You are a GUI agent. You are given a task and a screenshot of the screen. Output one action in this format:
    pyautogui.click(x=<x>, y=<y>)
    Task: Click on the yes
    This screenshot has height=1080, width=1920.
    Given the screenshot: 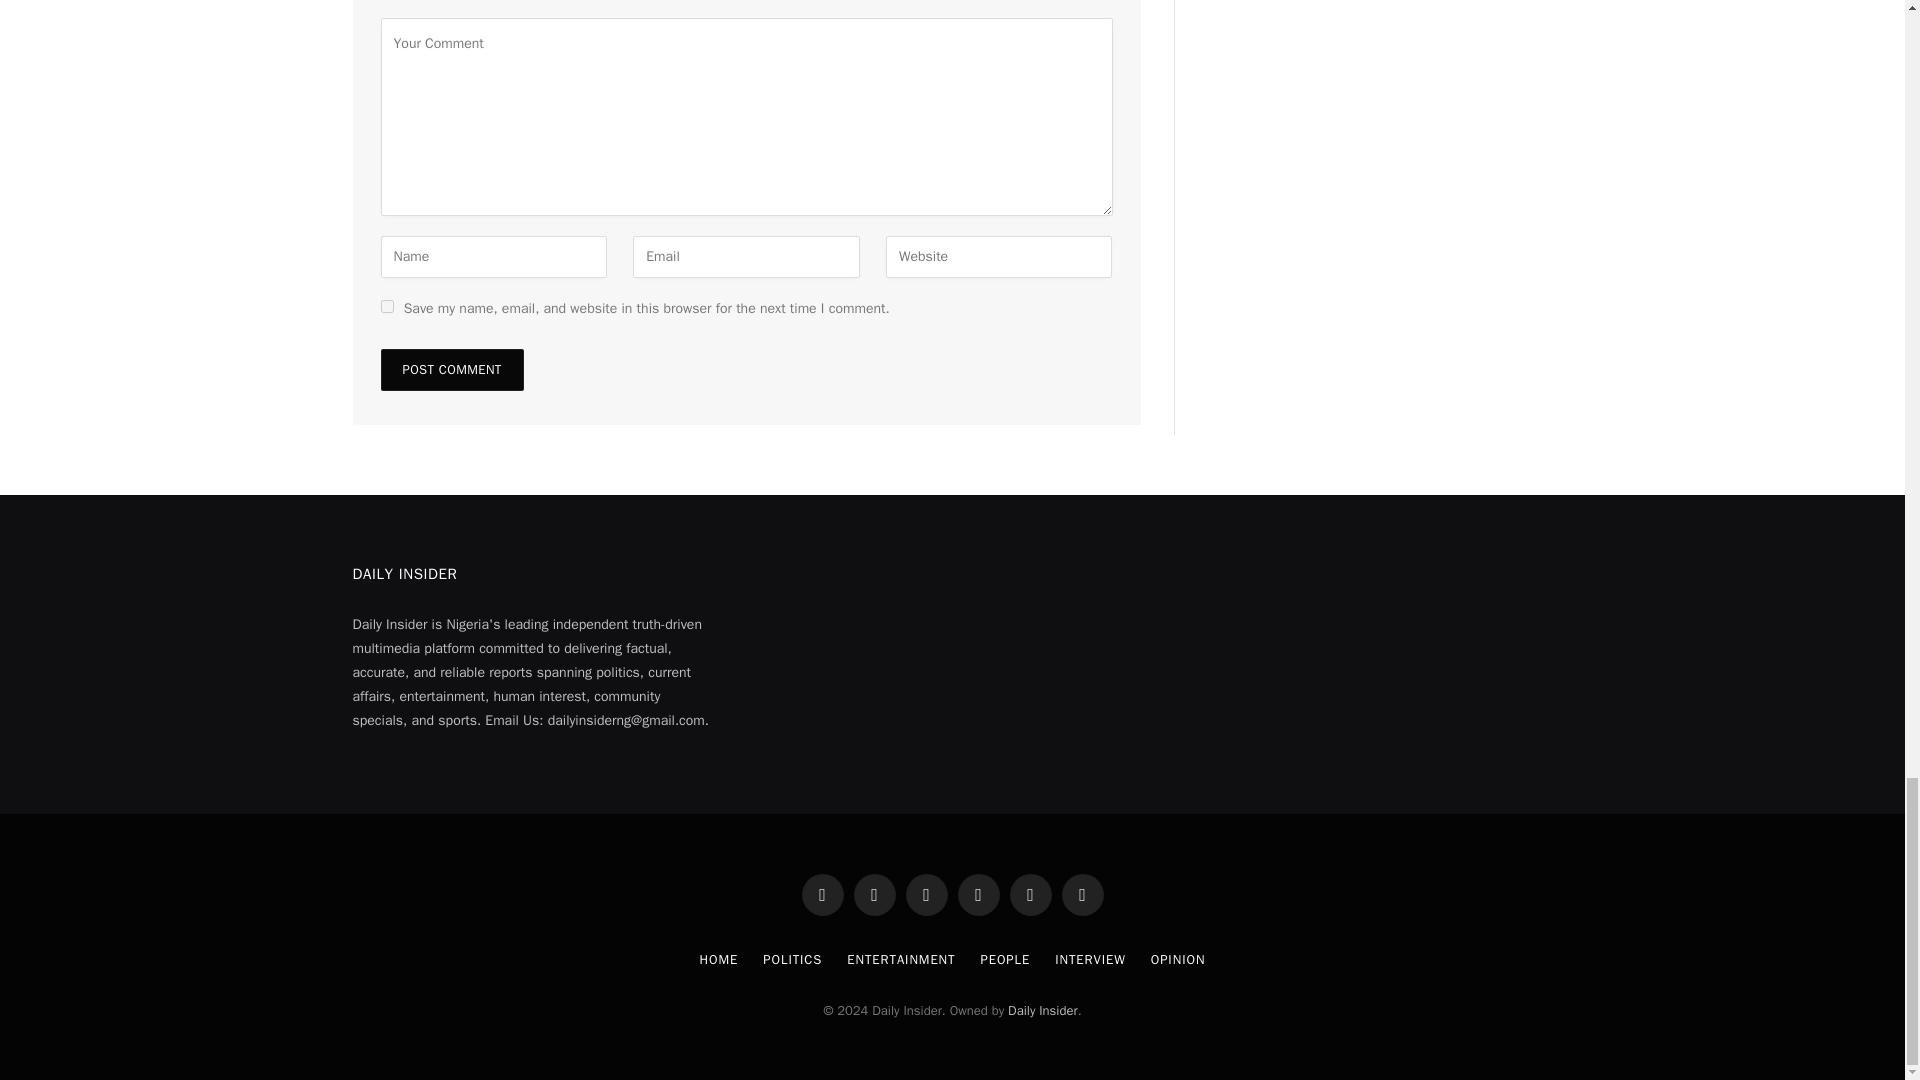 What is the action you would take?
    pyautogui.click(x=386, y=306)
    